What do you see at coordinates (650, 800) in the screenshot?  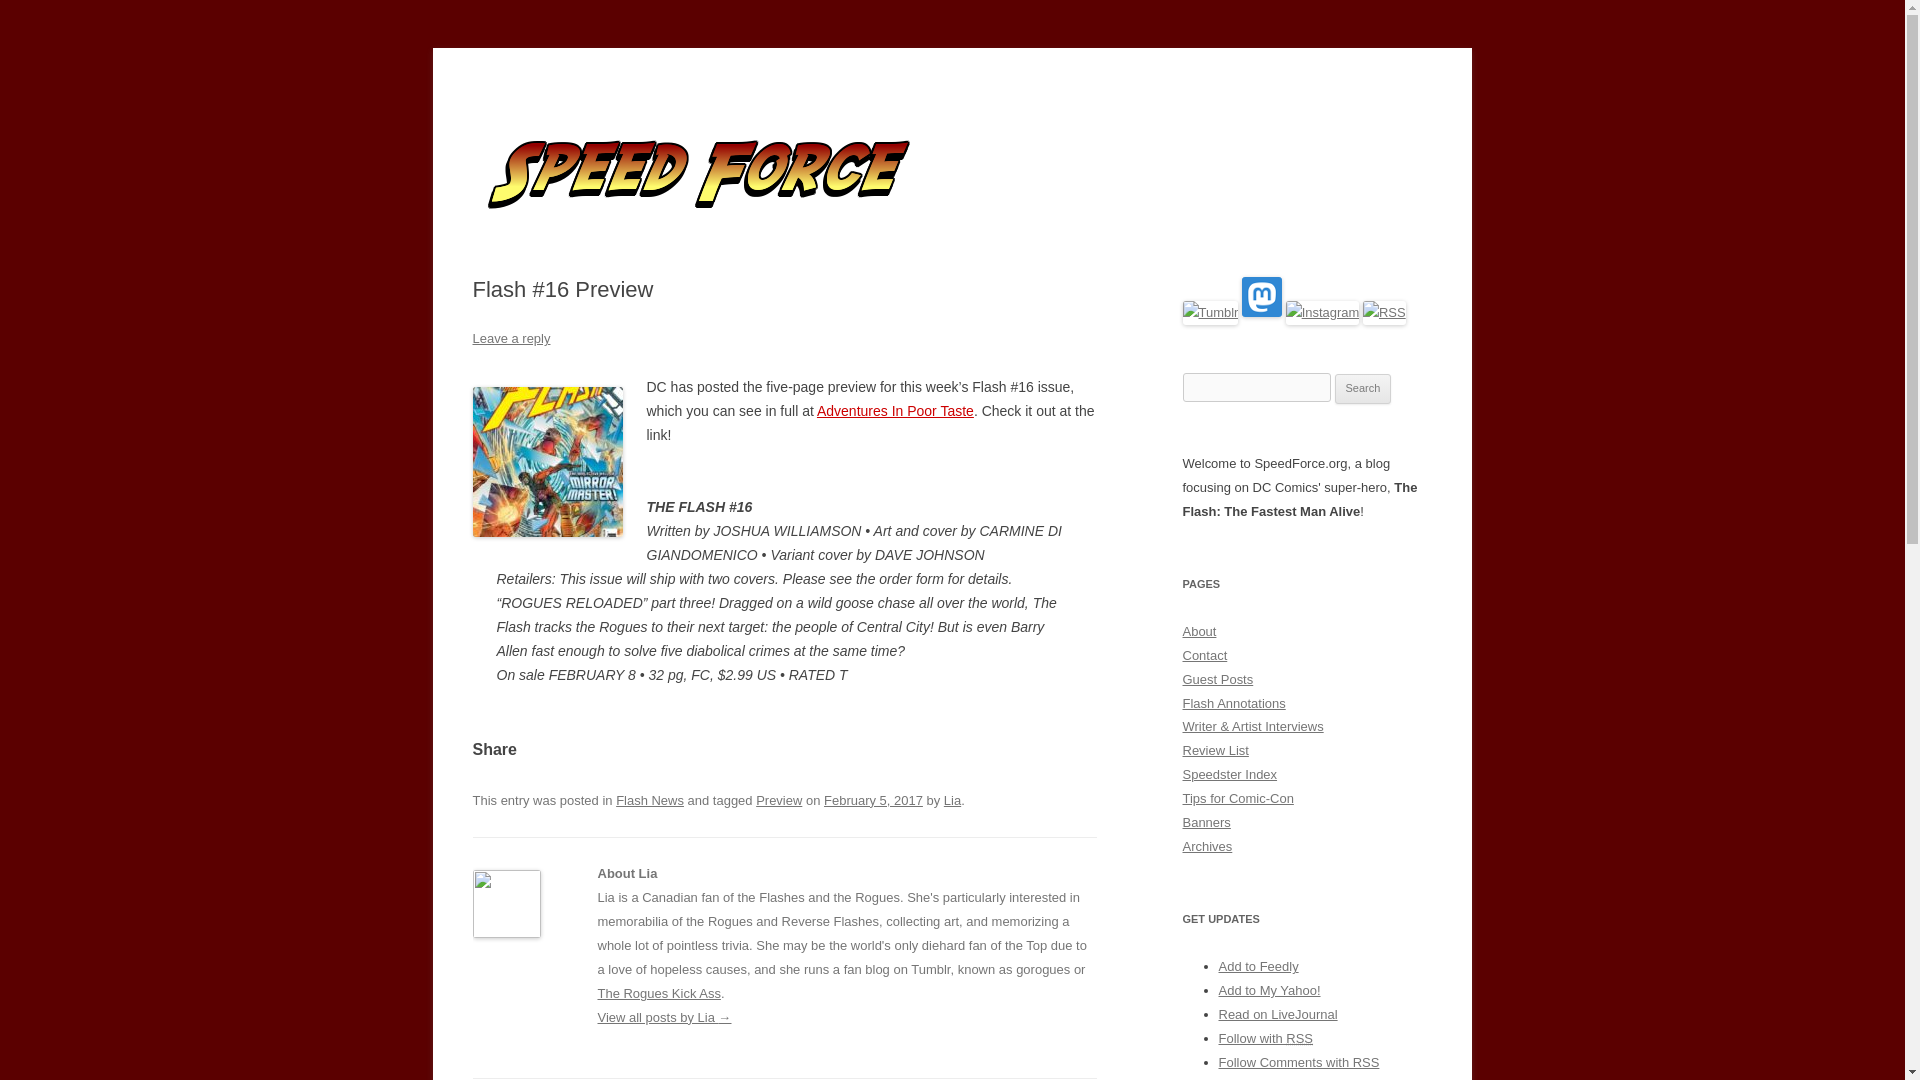 I see `Flash News` at bounding box center [650, 800].